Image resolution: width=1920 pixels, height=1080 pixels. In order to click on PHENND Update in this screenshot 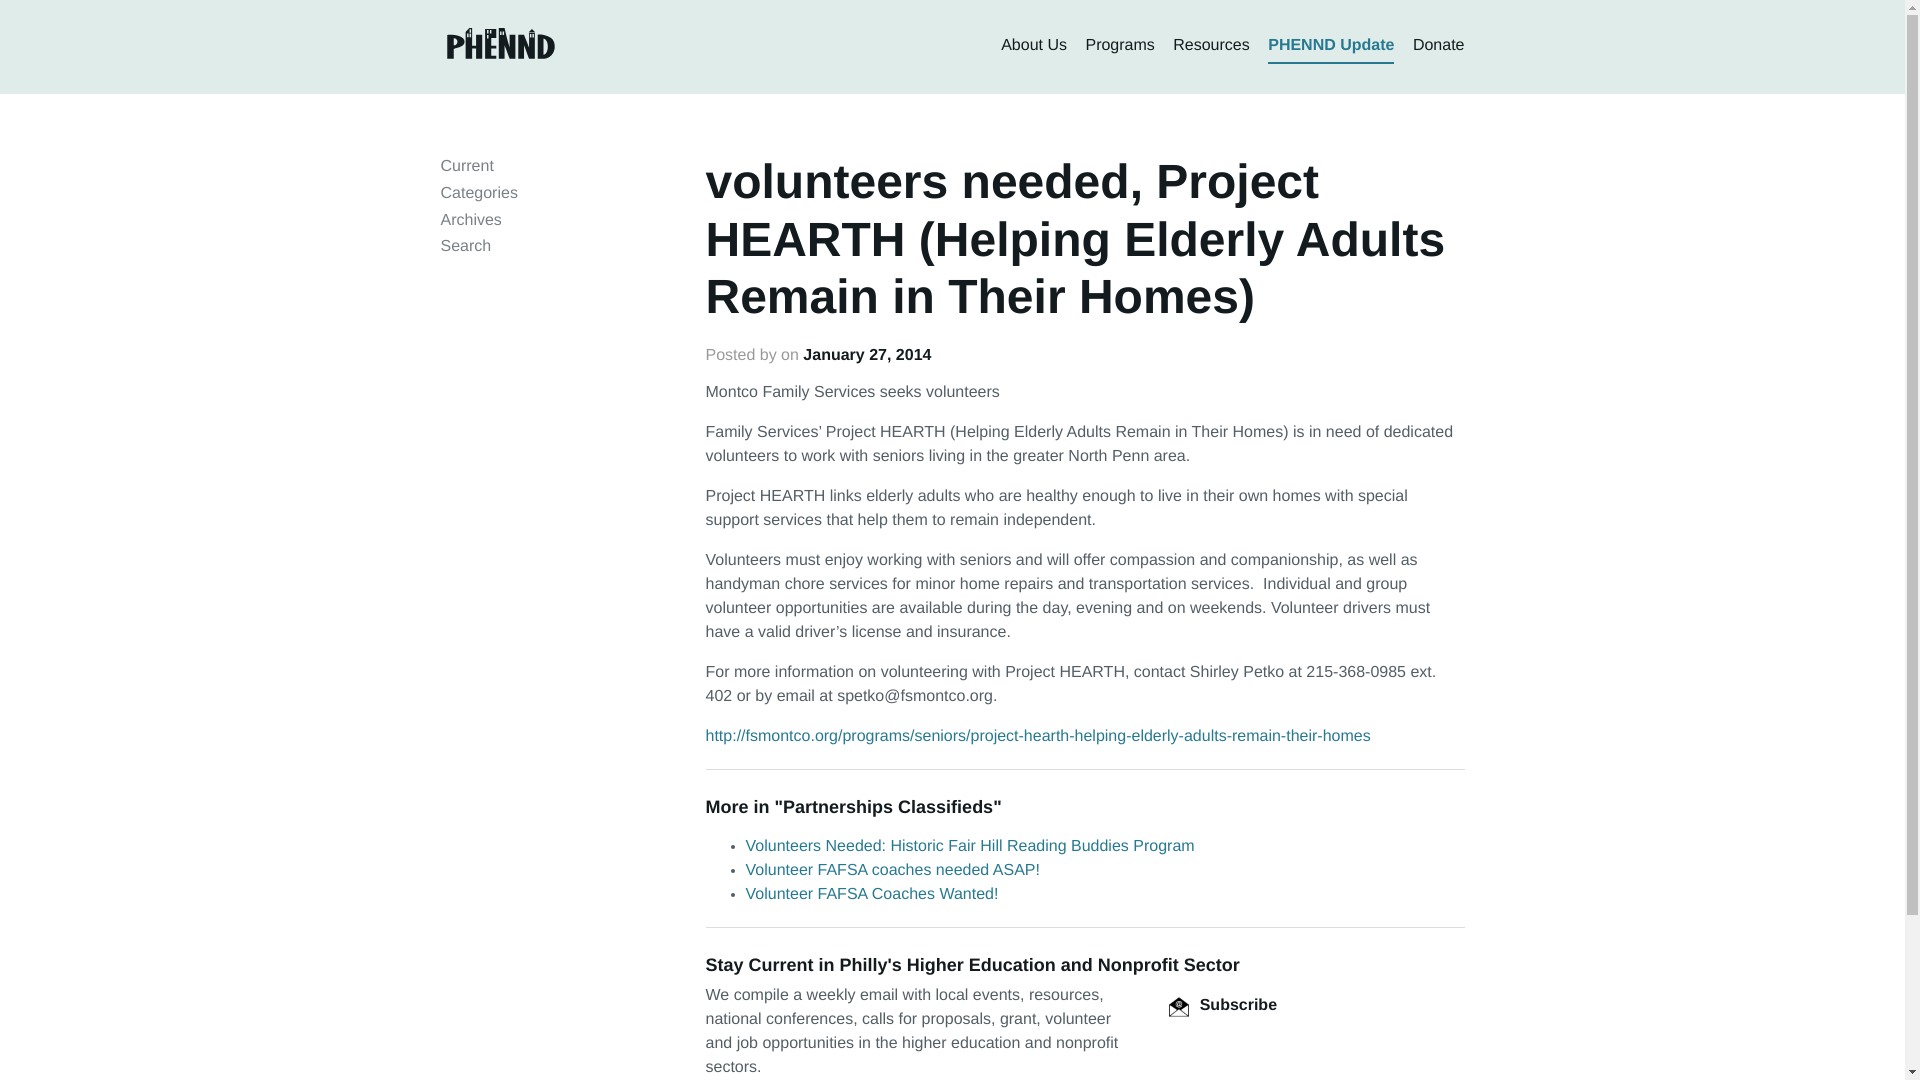, I will do `click(1330, 46)`.